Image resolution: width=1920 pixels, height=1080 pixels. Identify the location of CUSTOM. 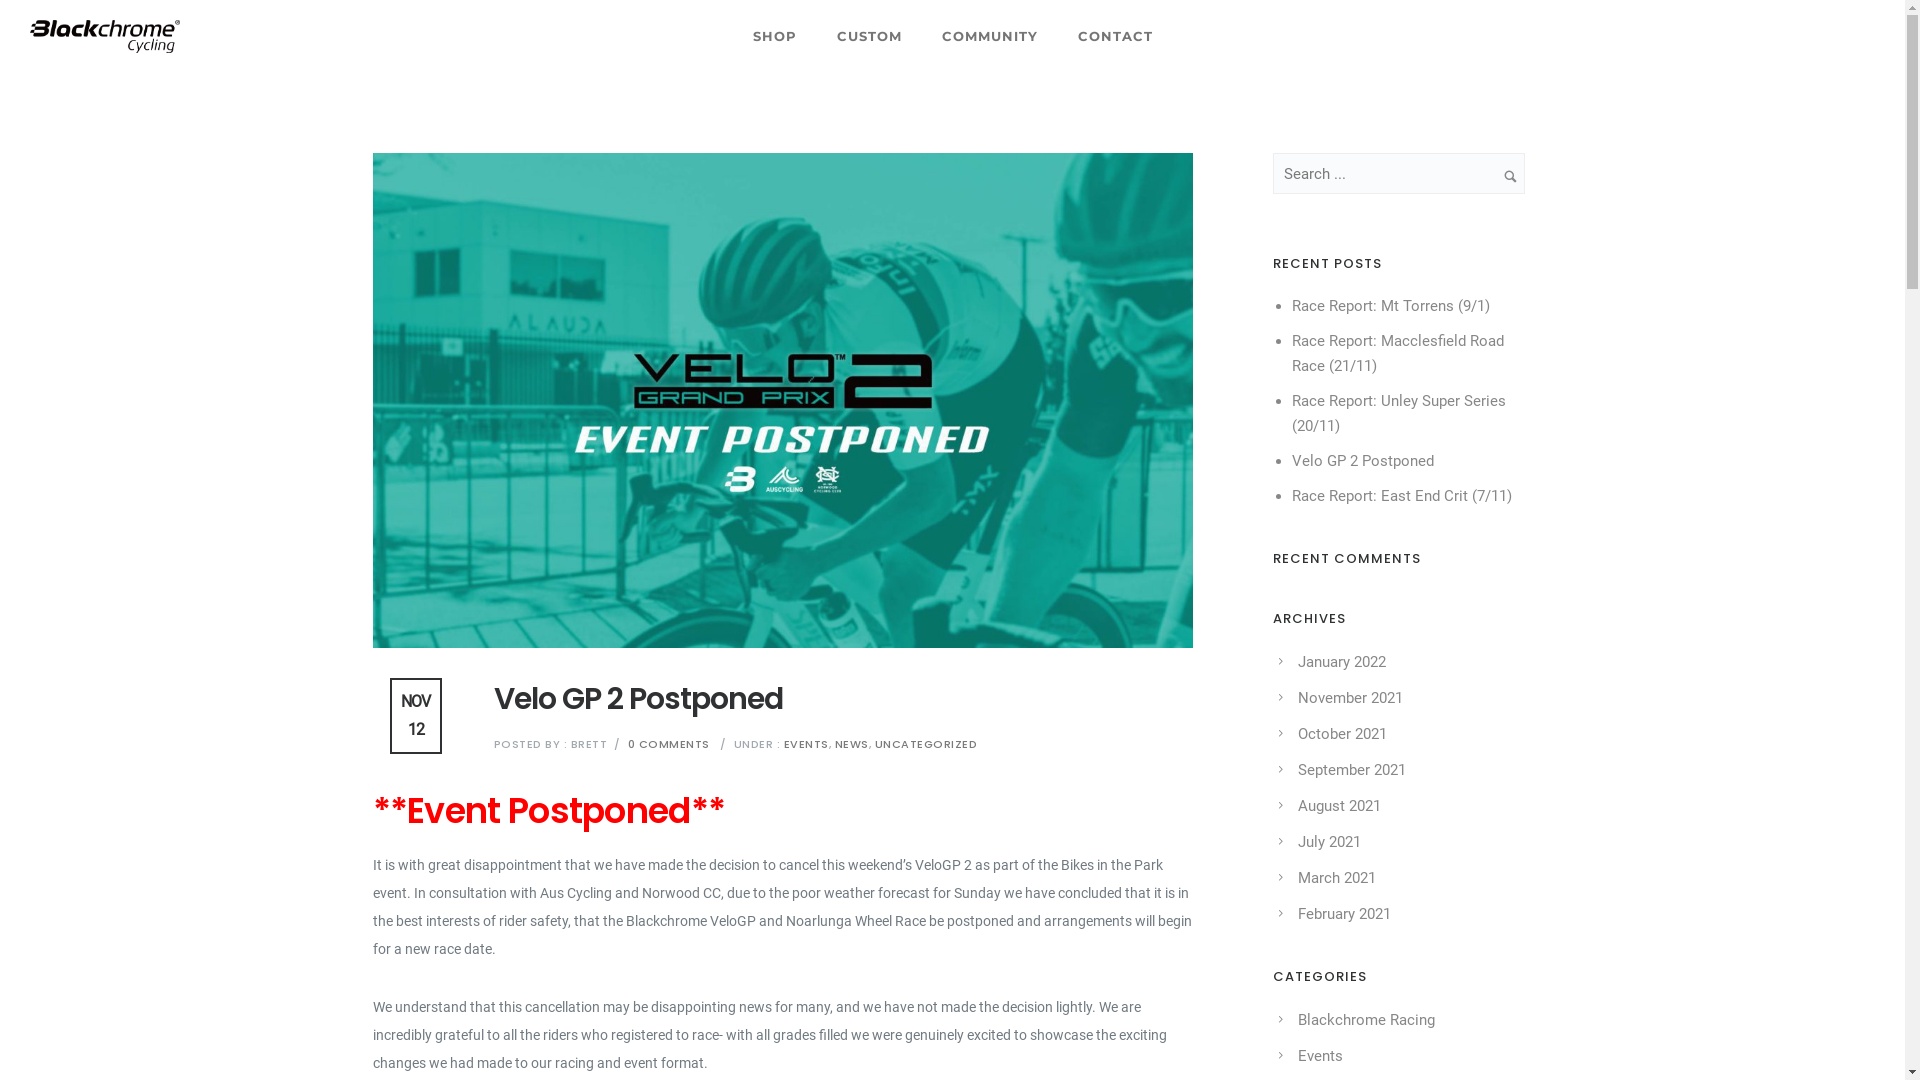
(868, 36).